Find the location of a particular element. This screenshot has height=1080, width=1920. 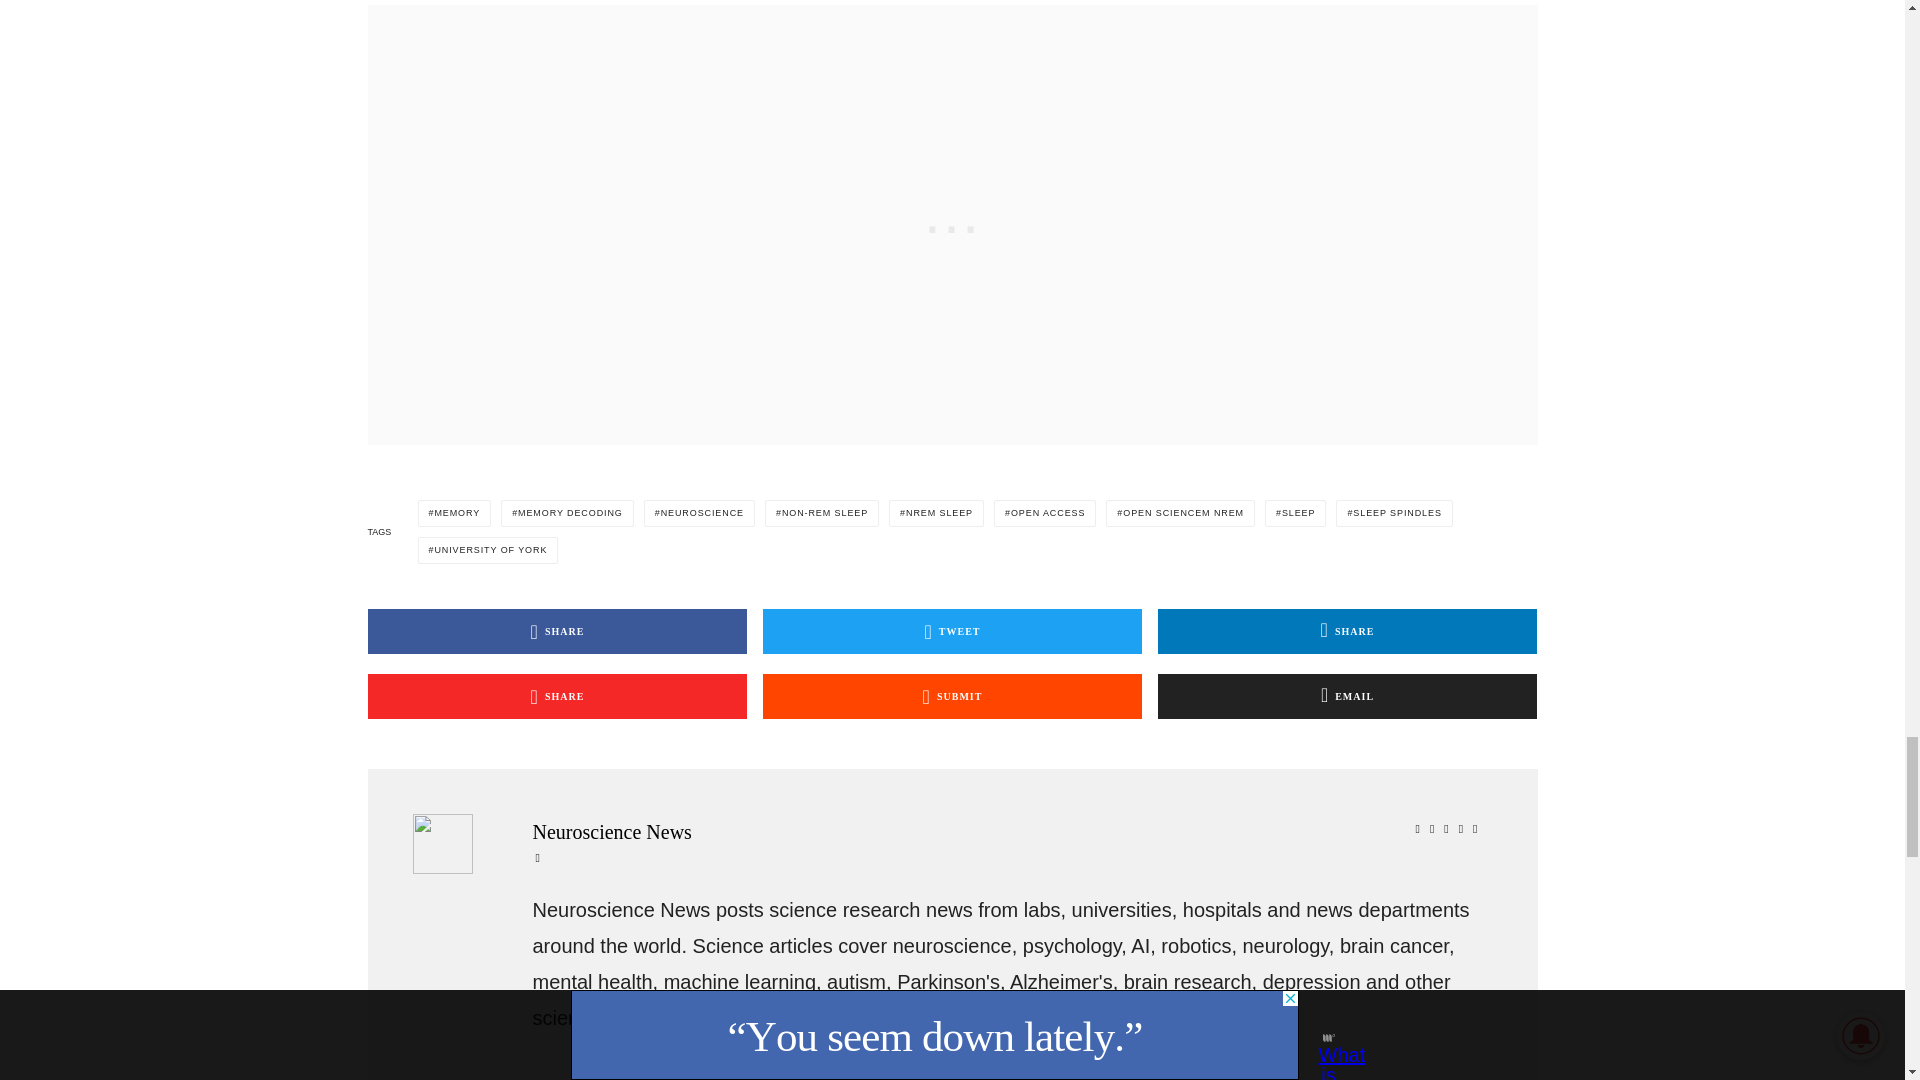

SHARE is located at coordinates (1347, 632).